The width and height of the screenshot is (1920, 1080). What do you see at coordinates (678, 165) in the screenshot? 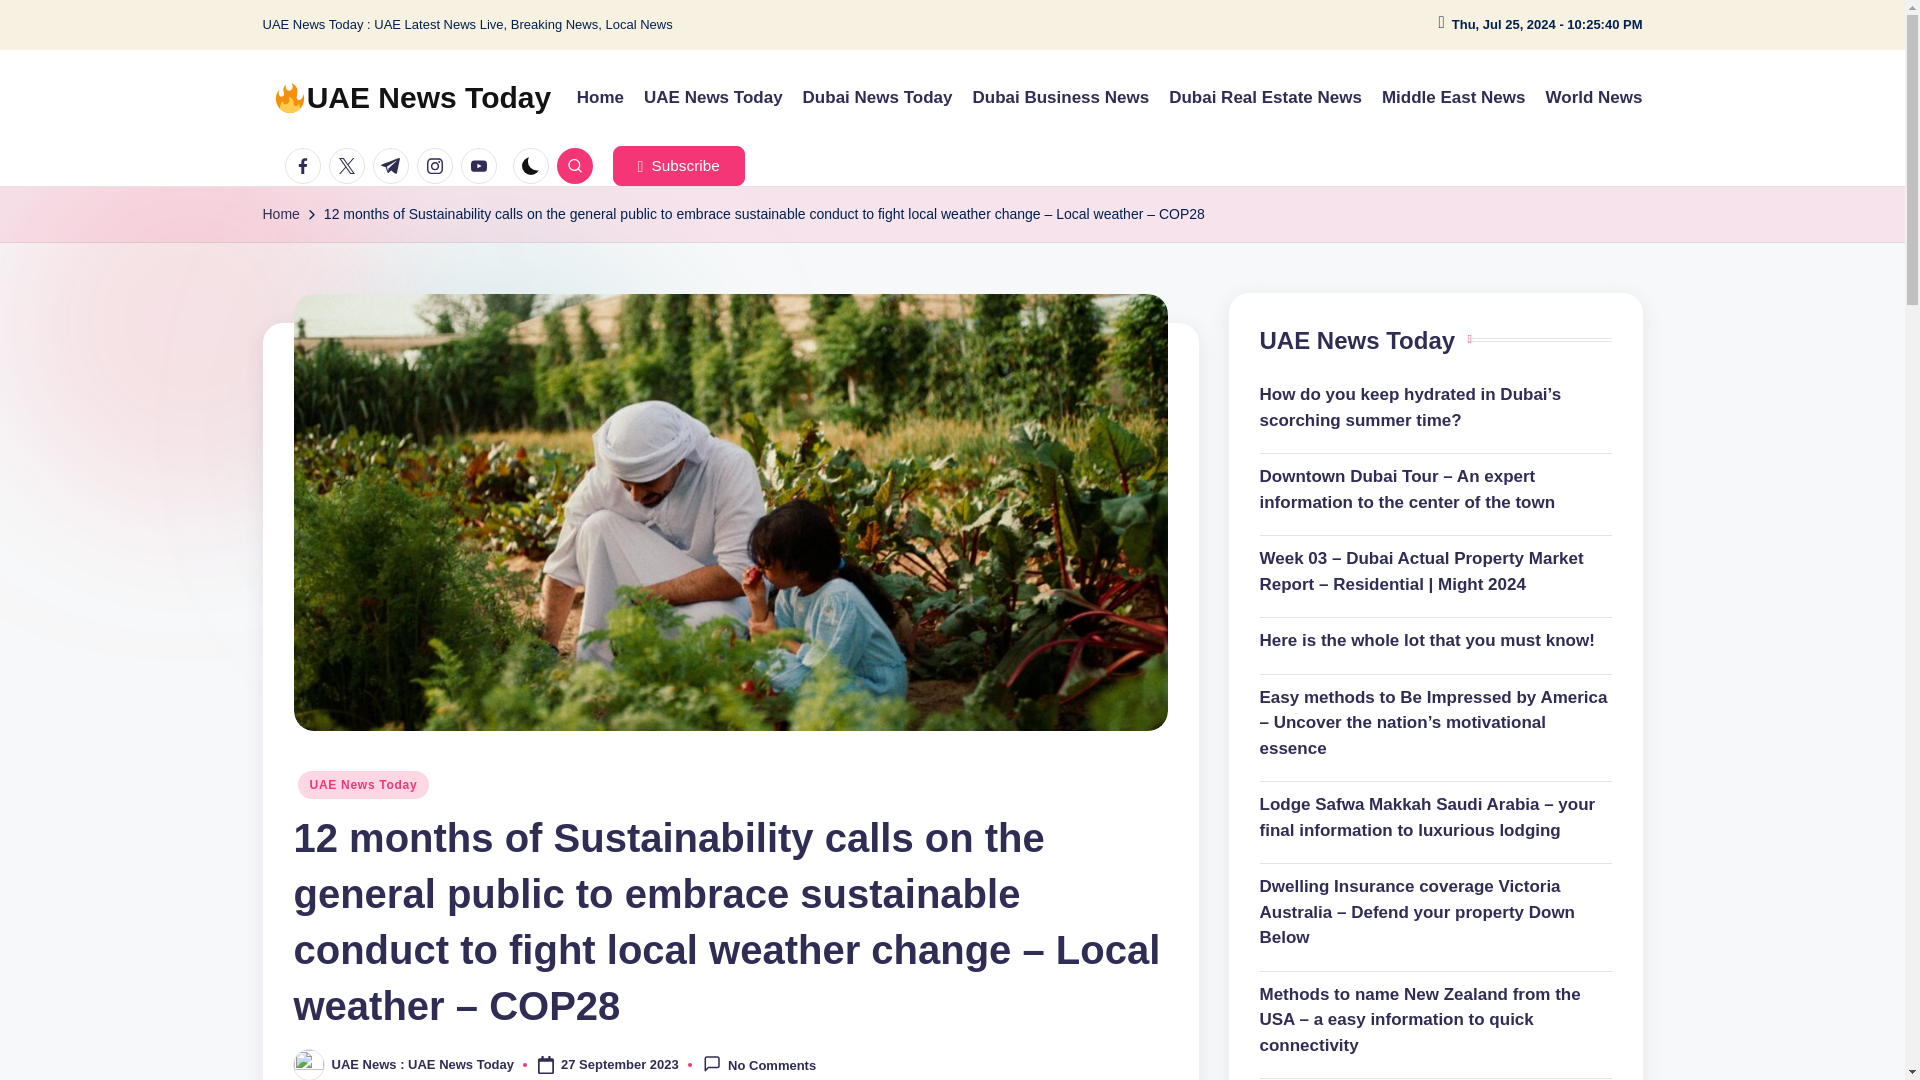
I see `Subscribe` at bounding box center [678, 165].